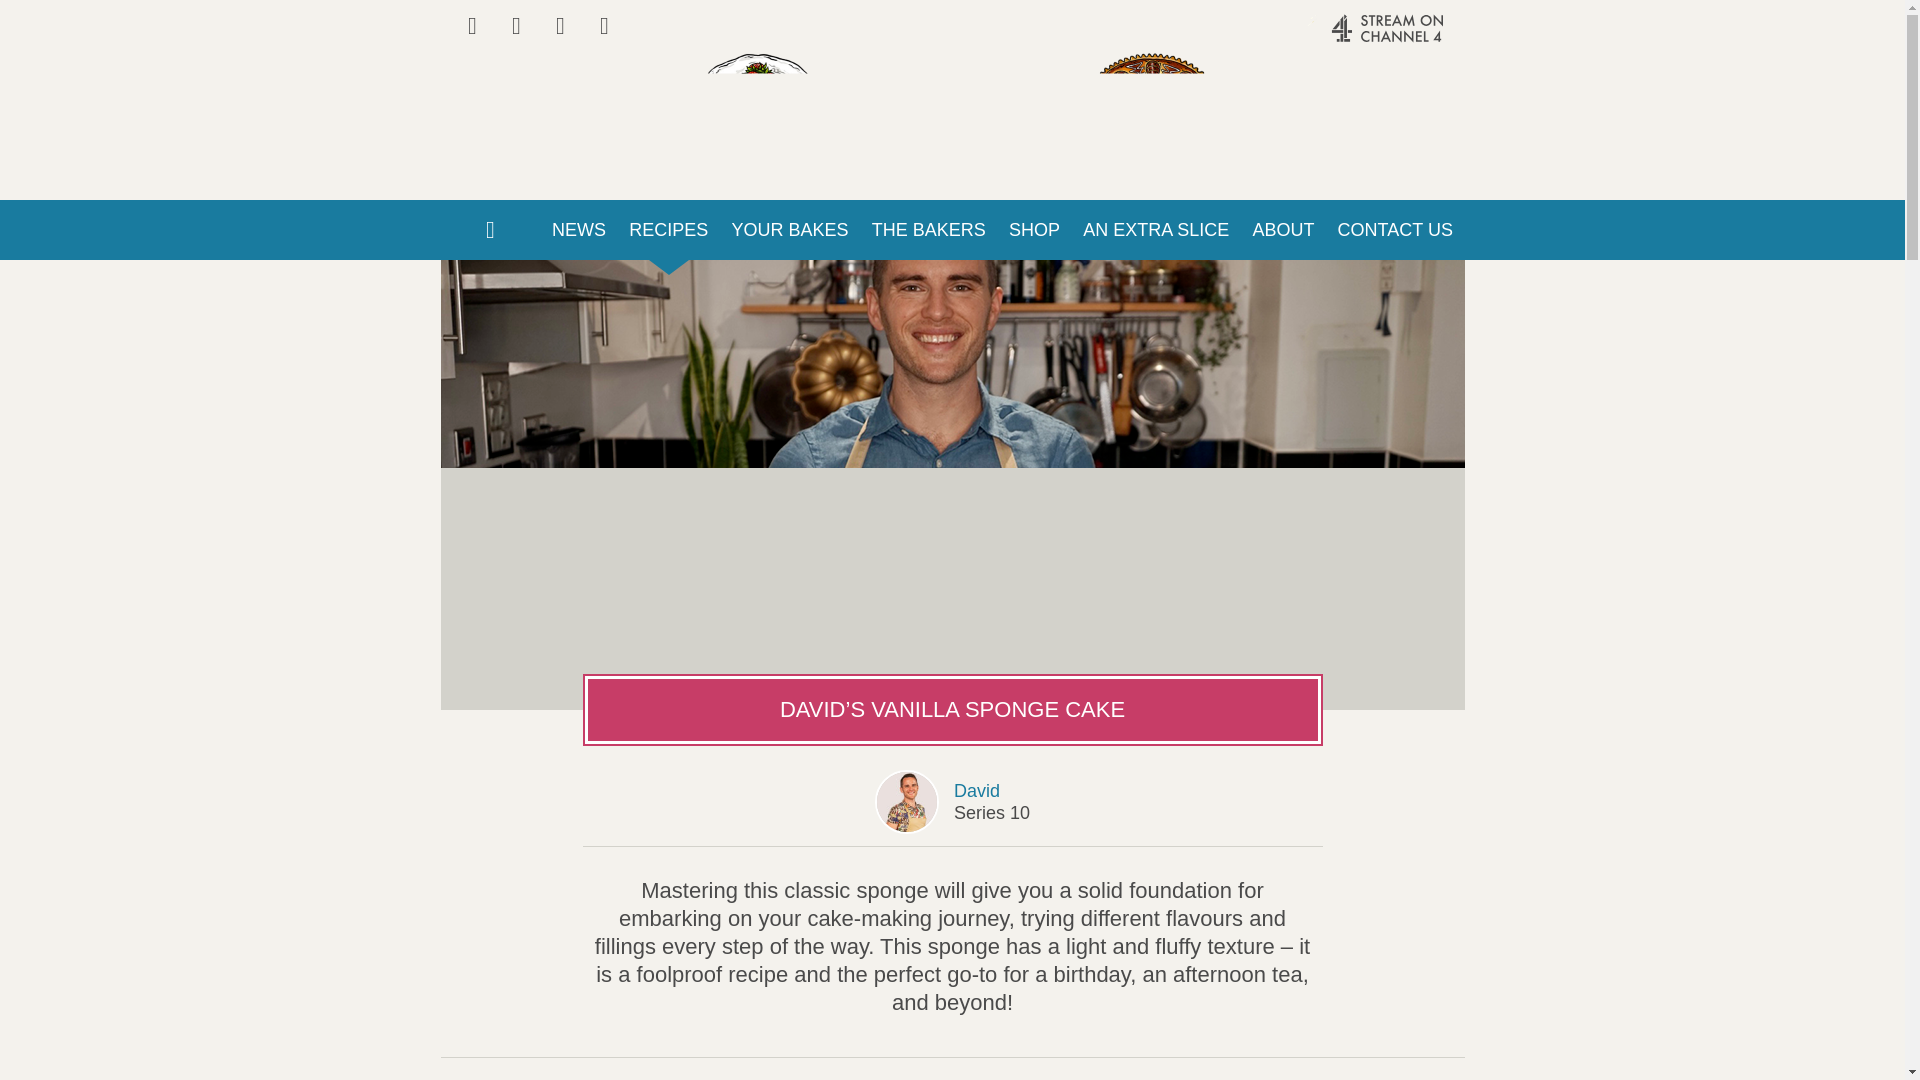 This screenshot has width=1920, height=1080. I want to click on NEWS, so click(578, 230).